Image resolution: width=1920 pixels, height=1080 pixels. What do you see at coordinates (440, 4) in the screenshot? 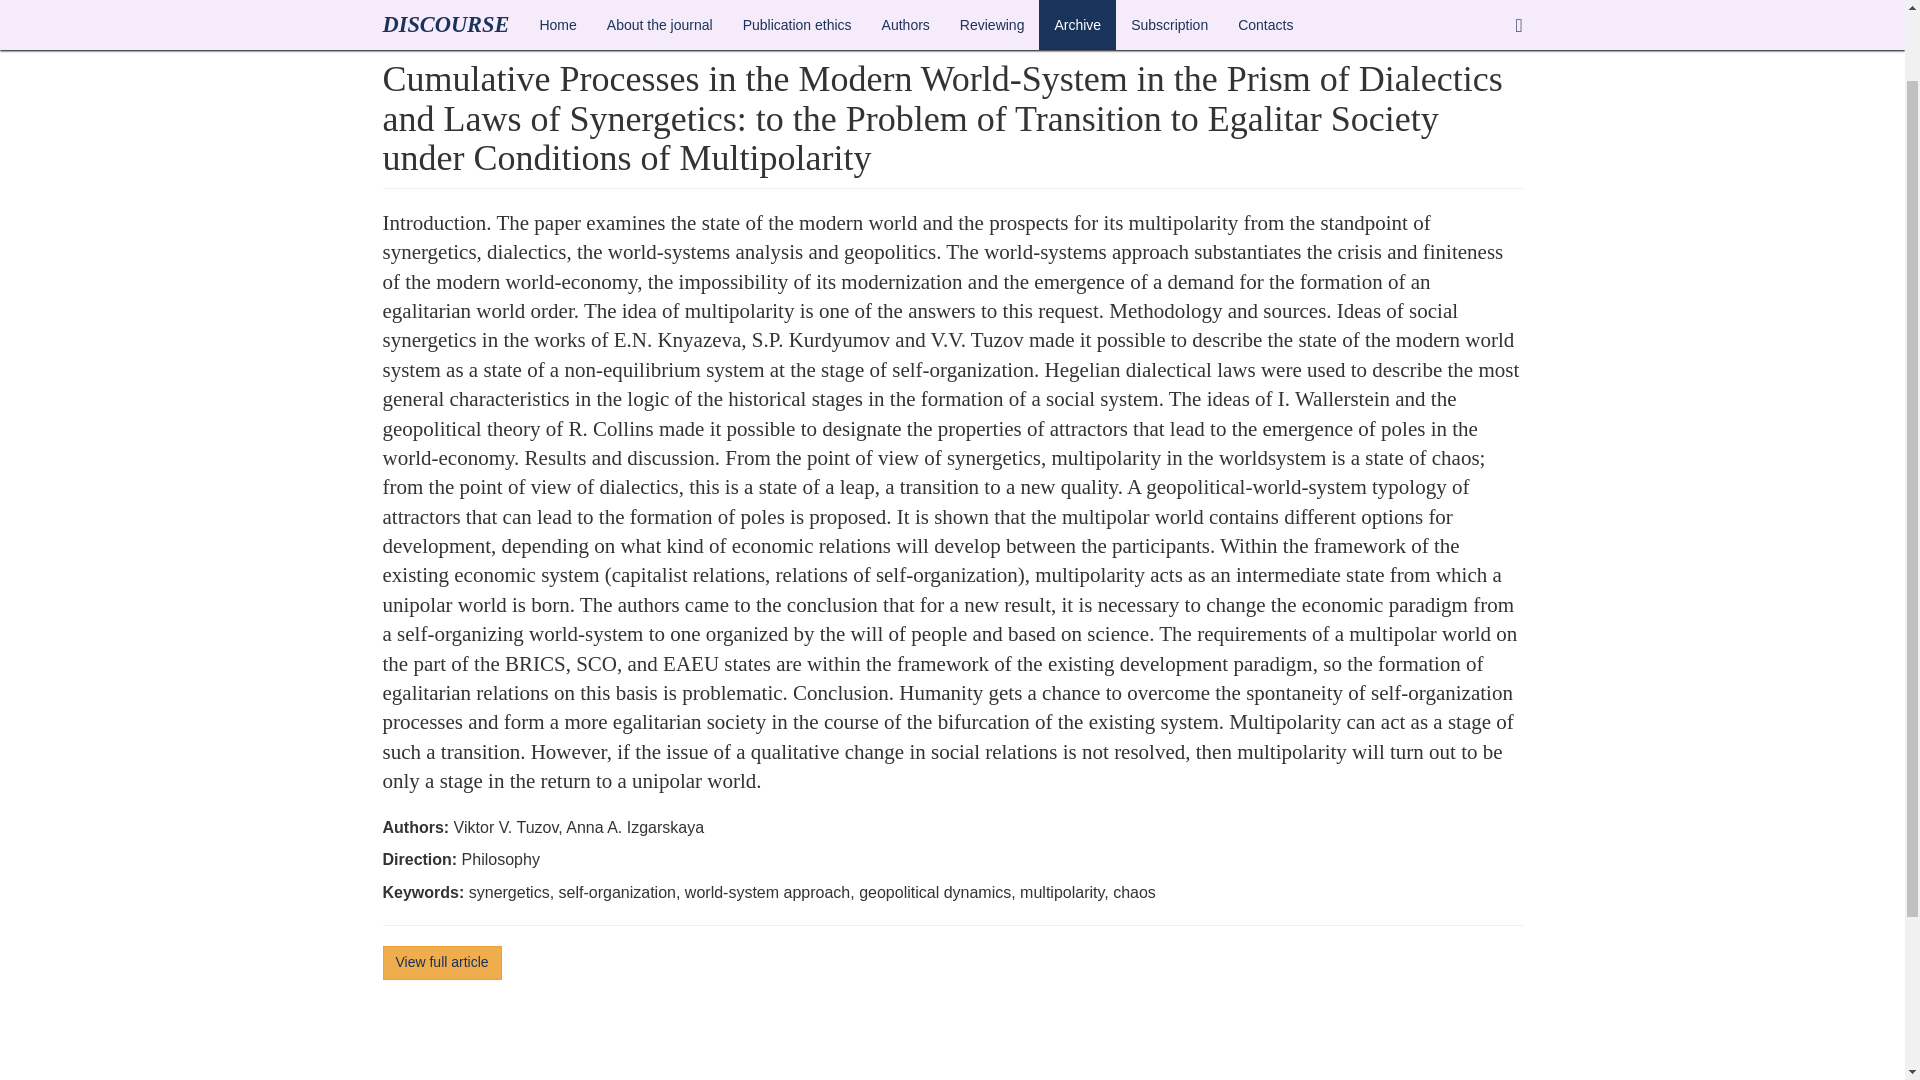
I see `Archive of issues of the journal` at bounding box center [440, 4].